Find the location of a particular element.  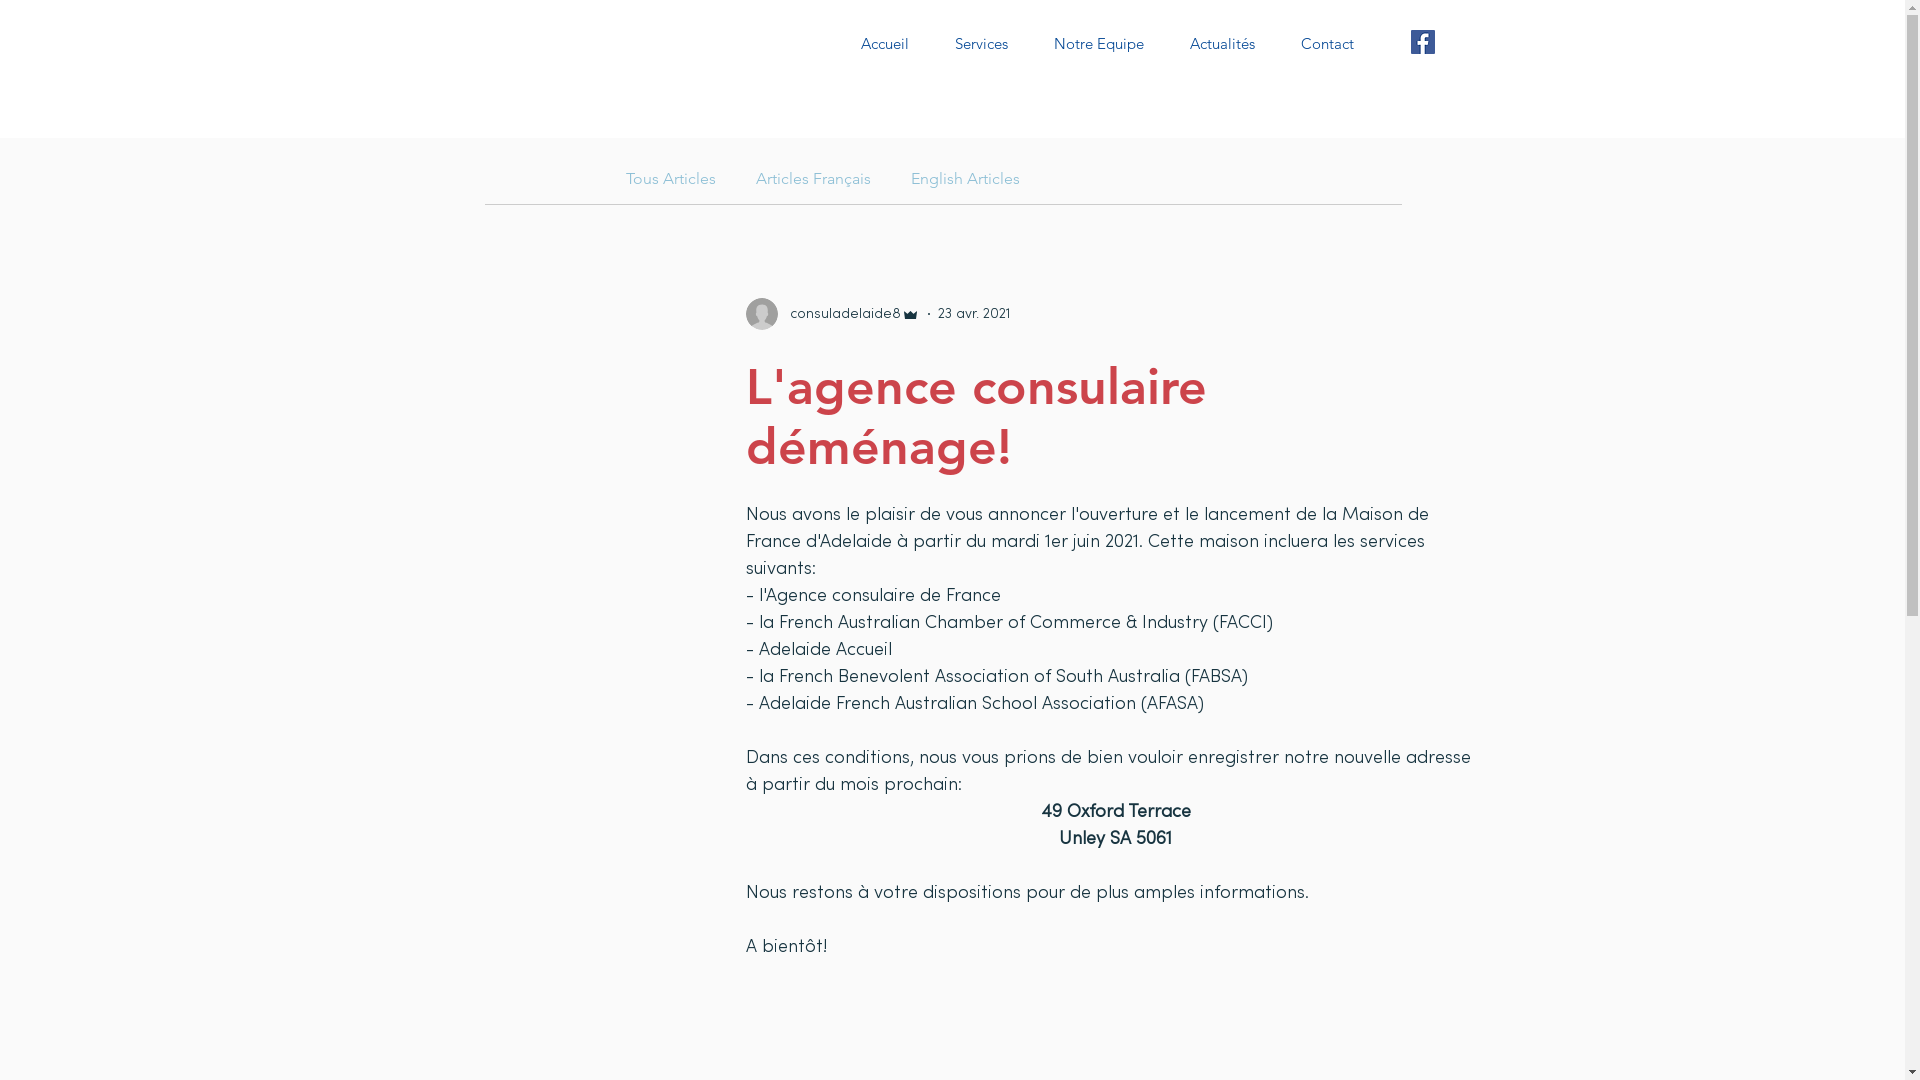

Contact is located at coordinates (1328, 44).